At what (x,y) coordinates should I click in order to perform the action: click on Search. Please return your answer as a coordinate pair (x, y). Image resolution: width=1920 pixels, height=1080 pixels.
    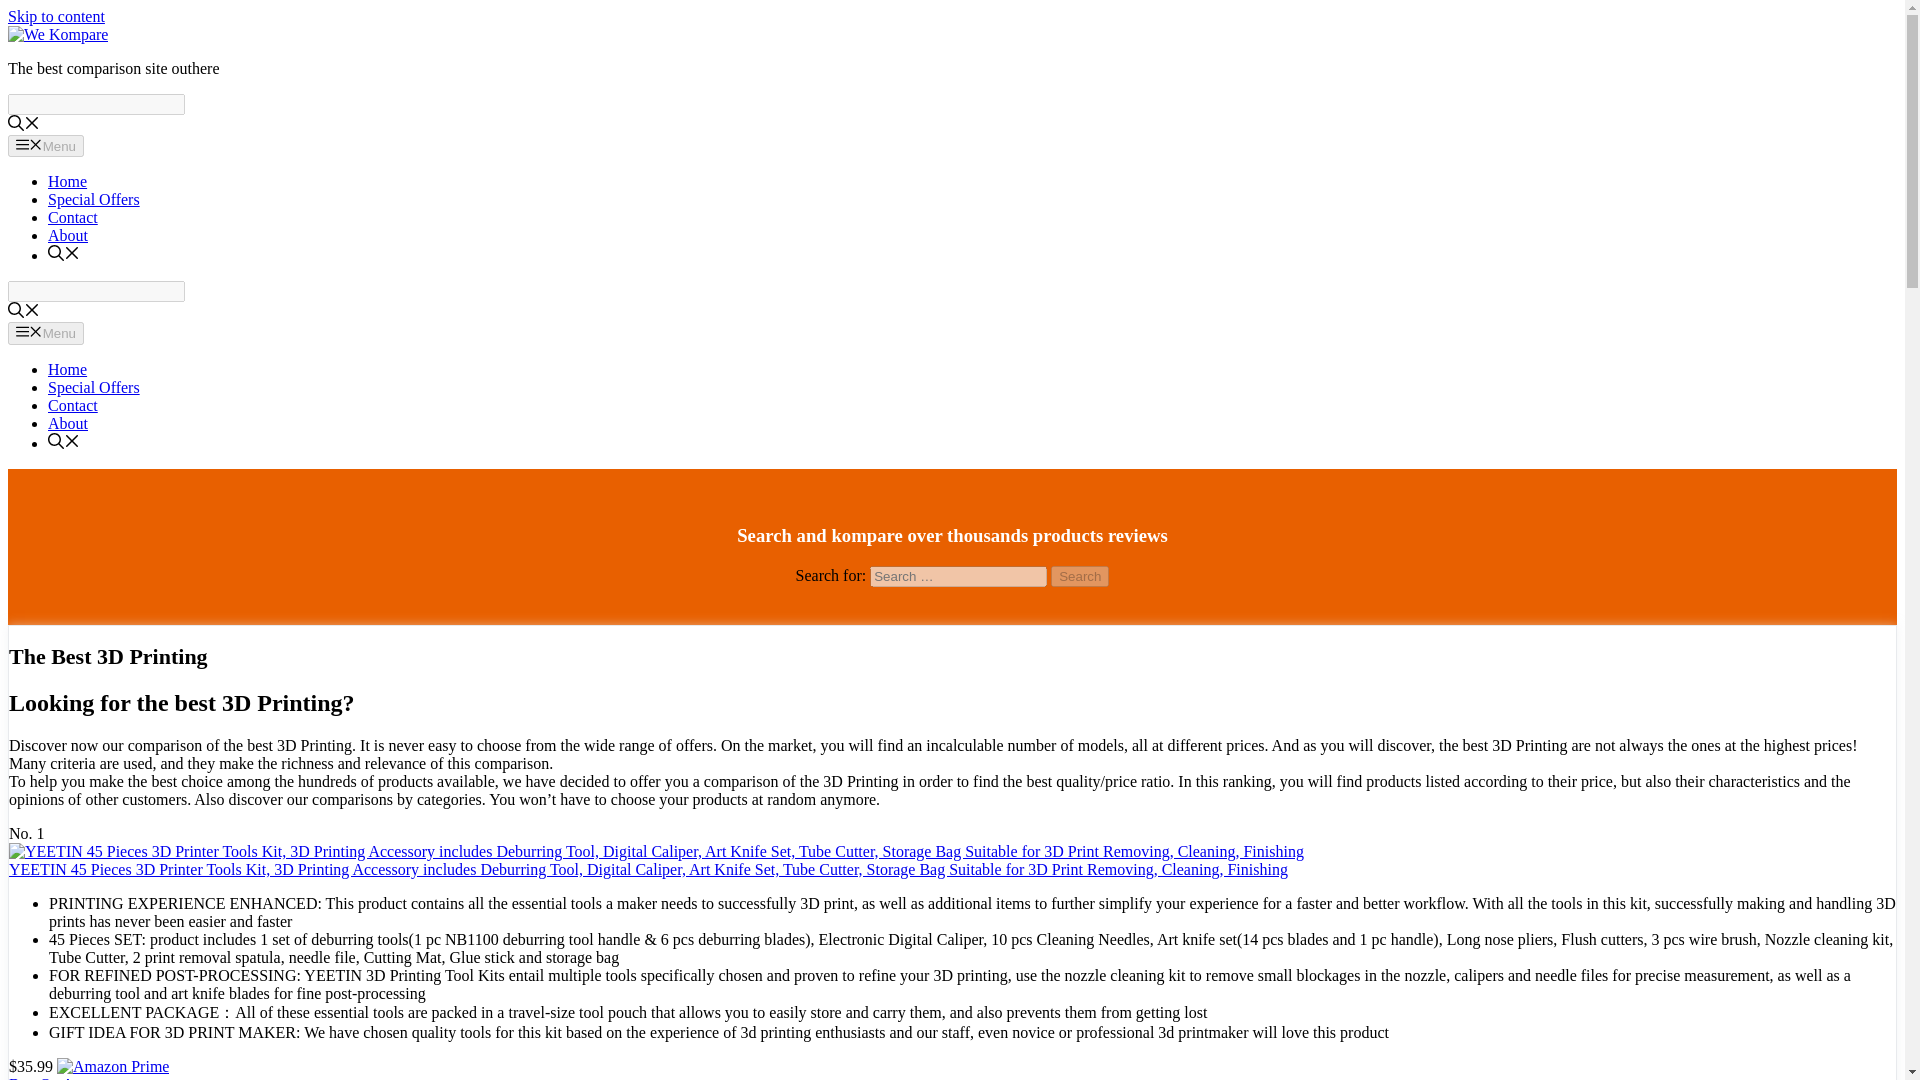
    Looking at the image, I should click on (1080, 576).